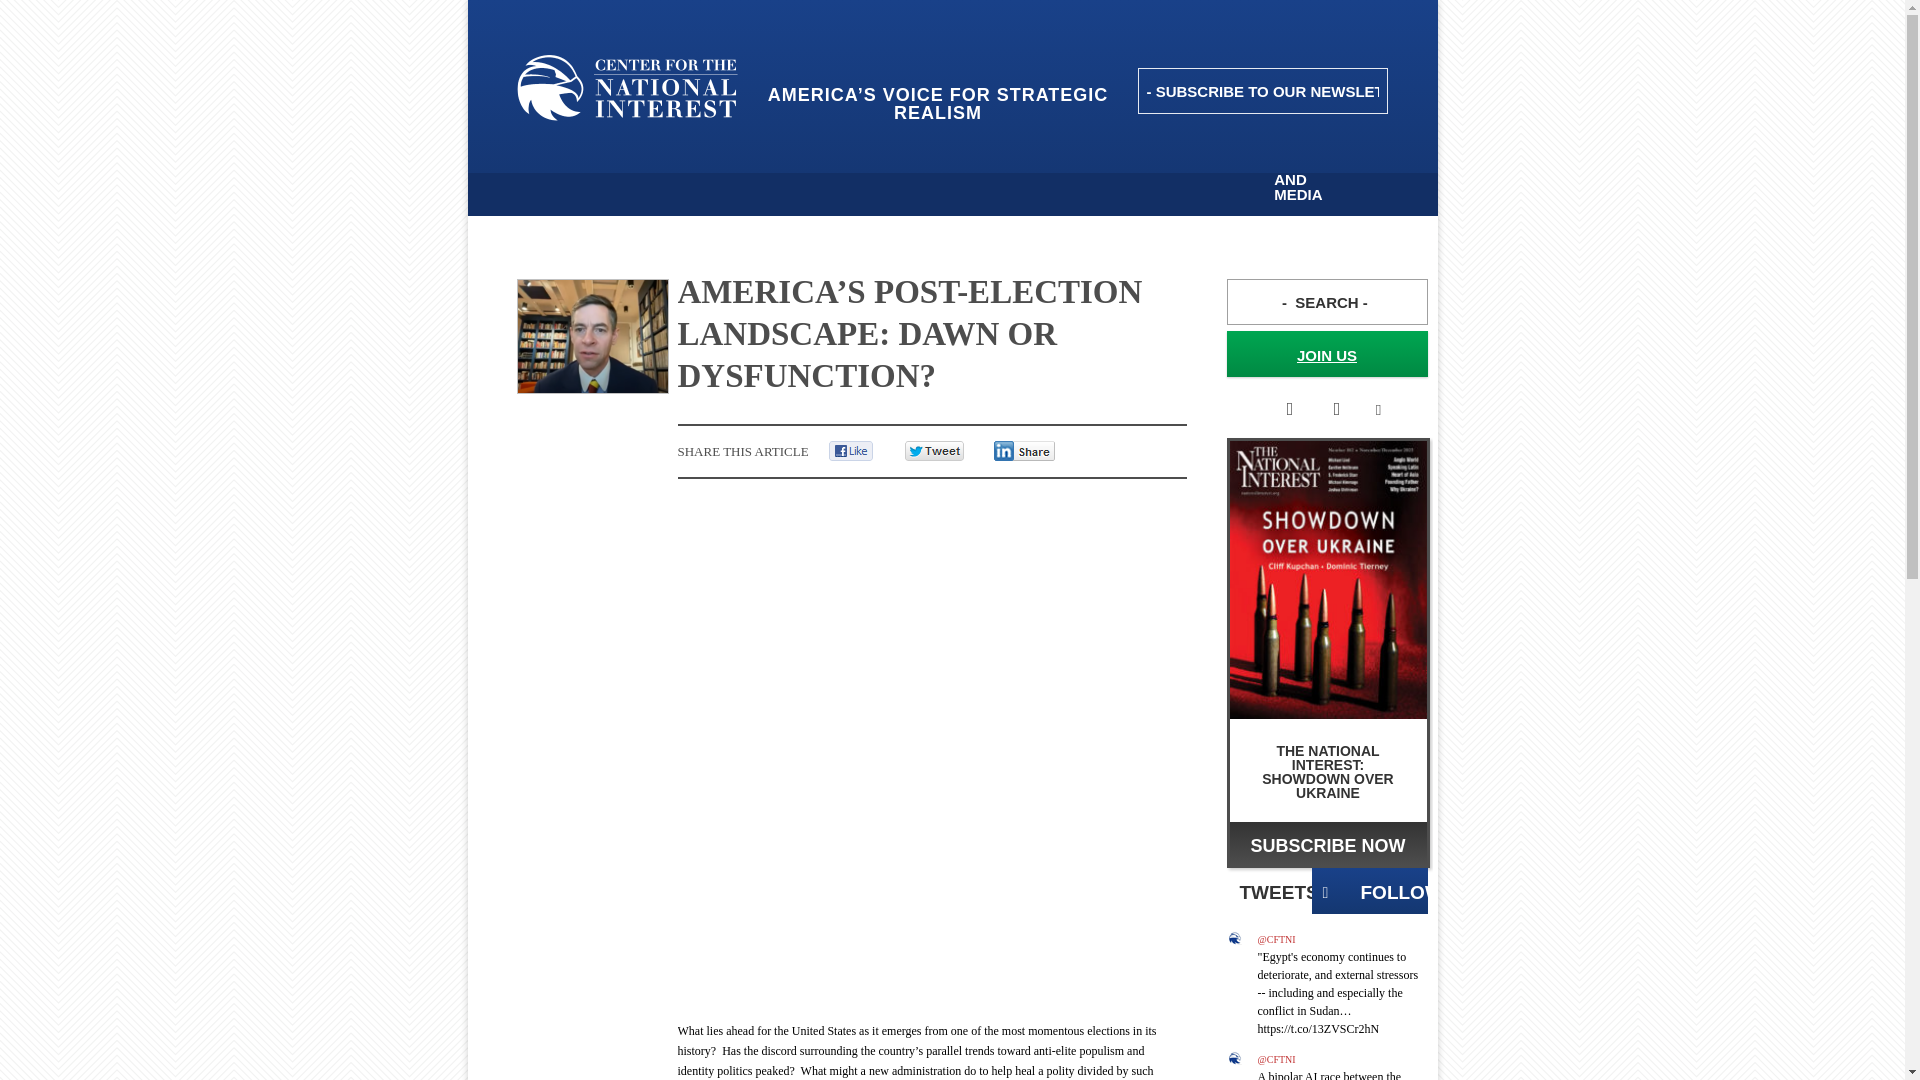  What do you see at coordinates (1115, 164) in the screenshot?
I see `VIDEOS` at bounding box center [1115, 164].